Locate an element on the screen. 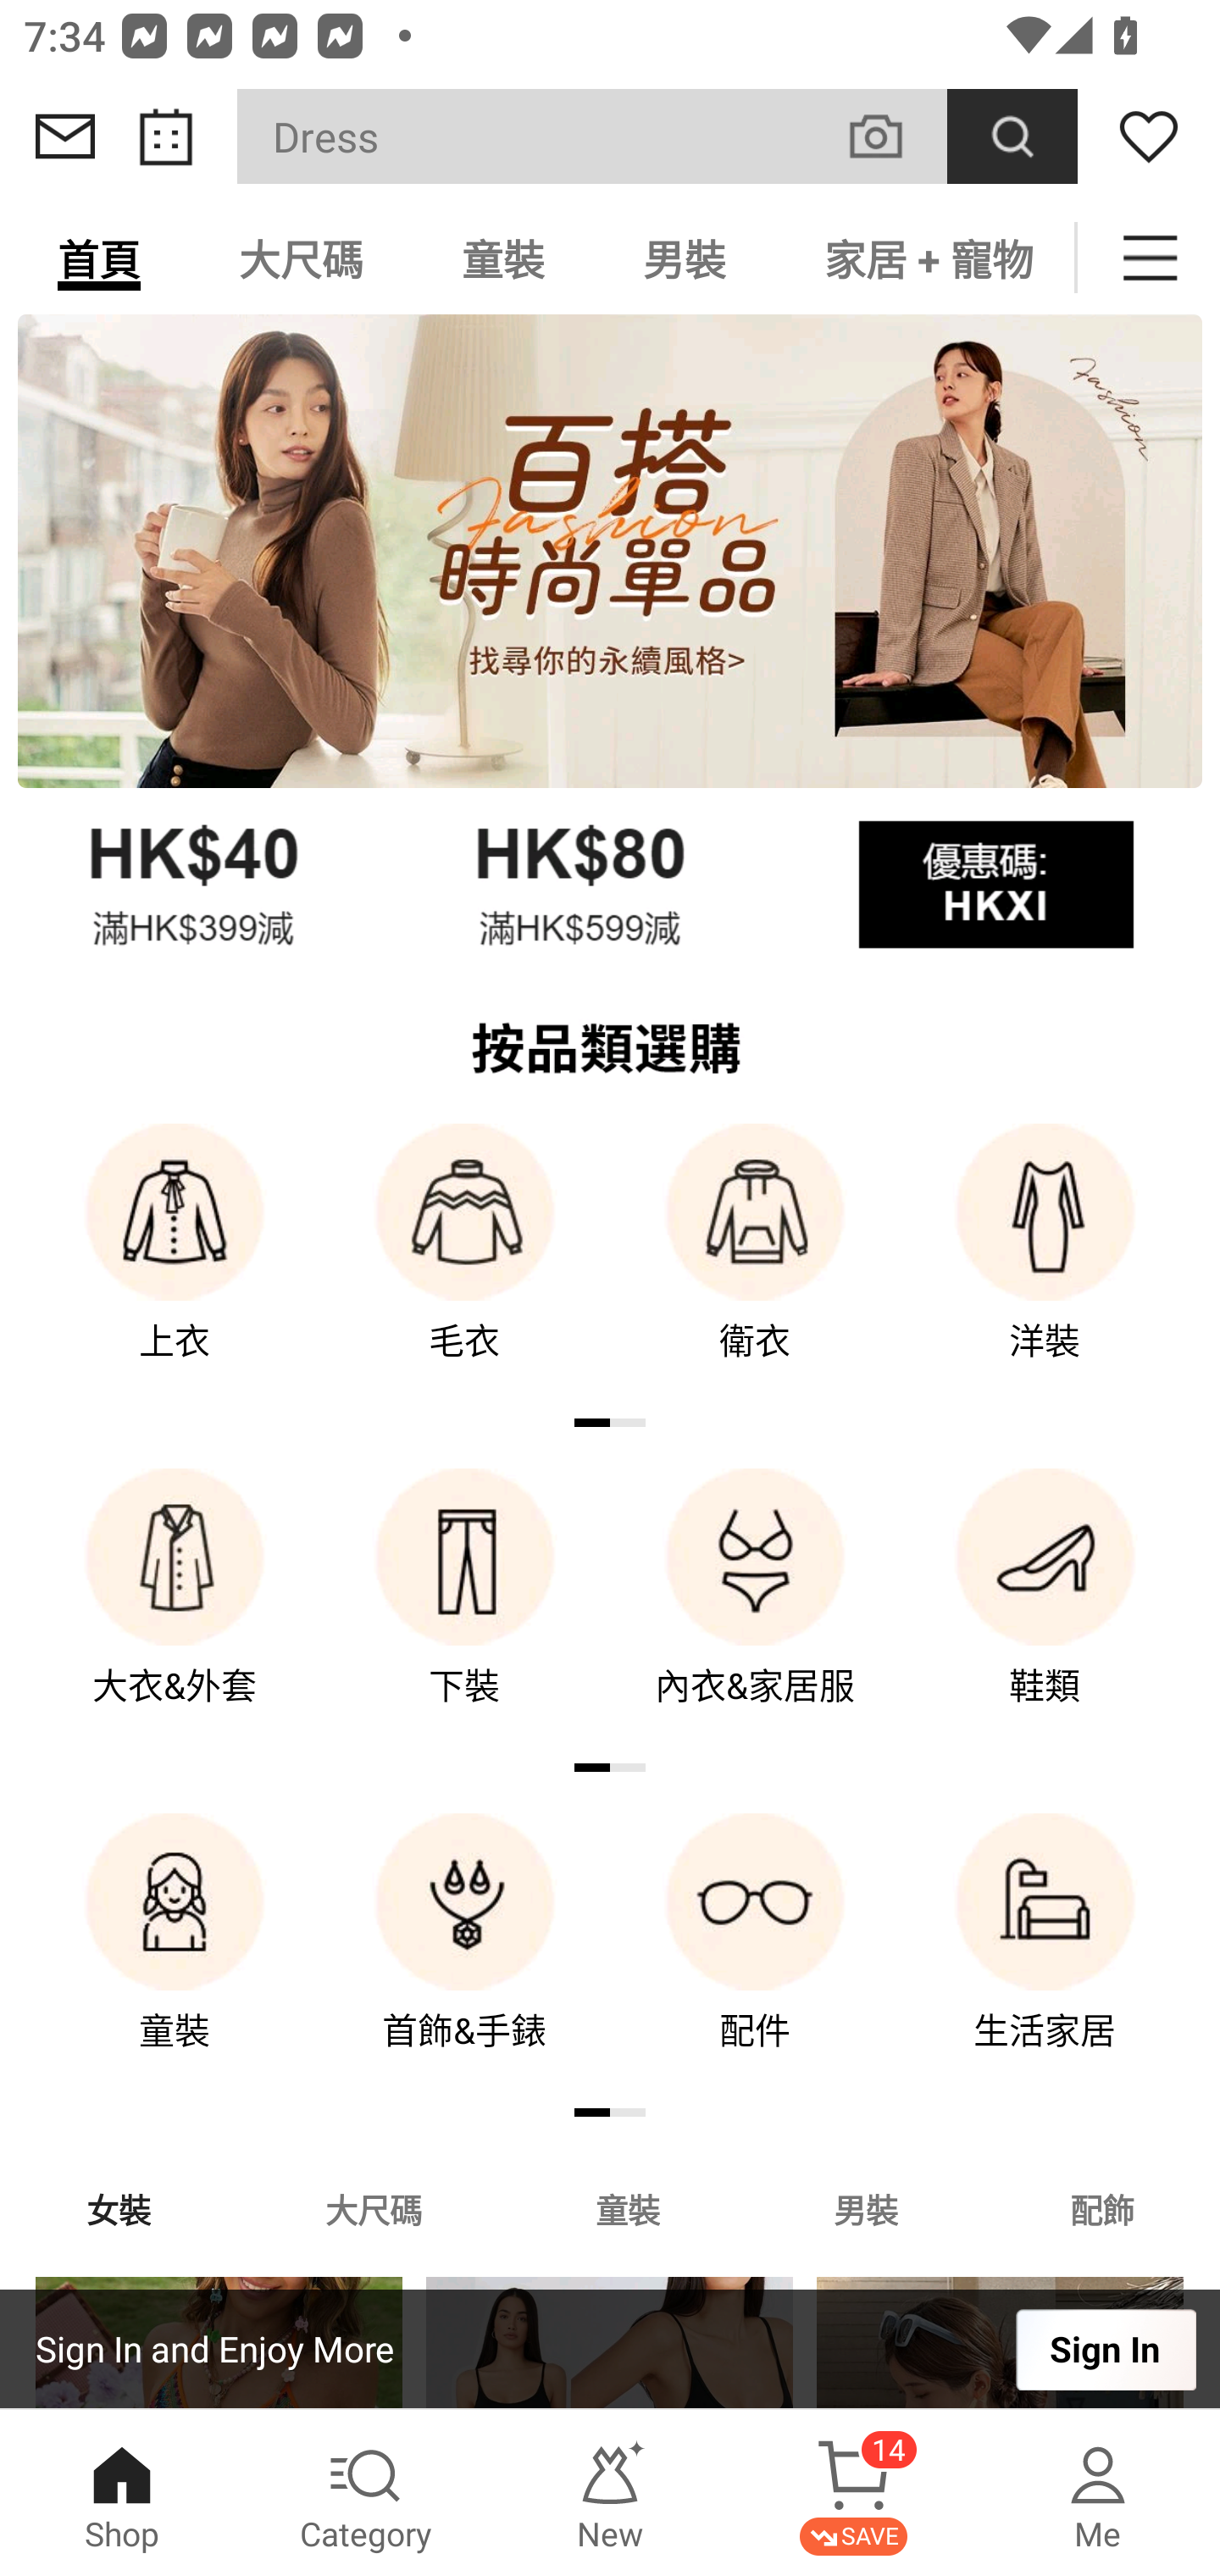 The width and height of the screenshot is (1220, 2576). 大尺碼 is located at coordinates (301, 258).